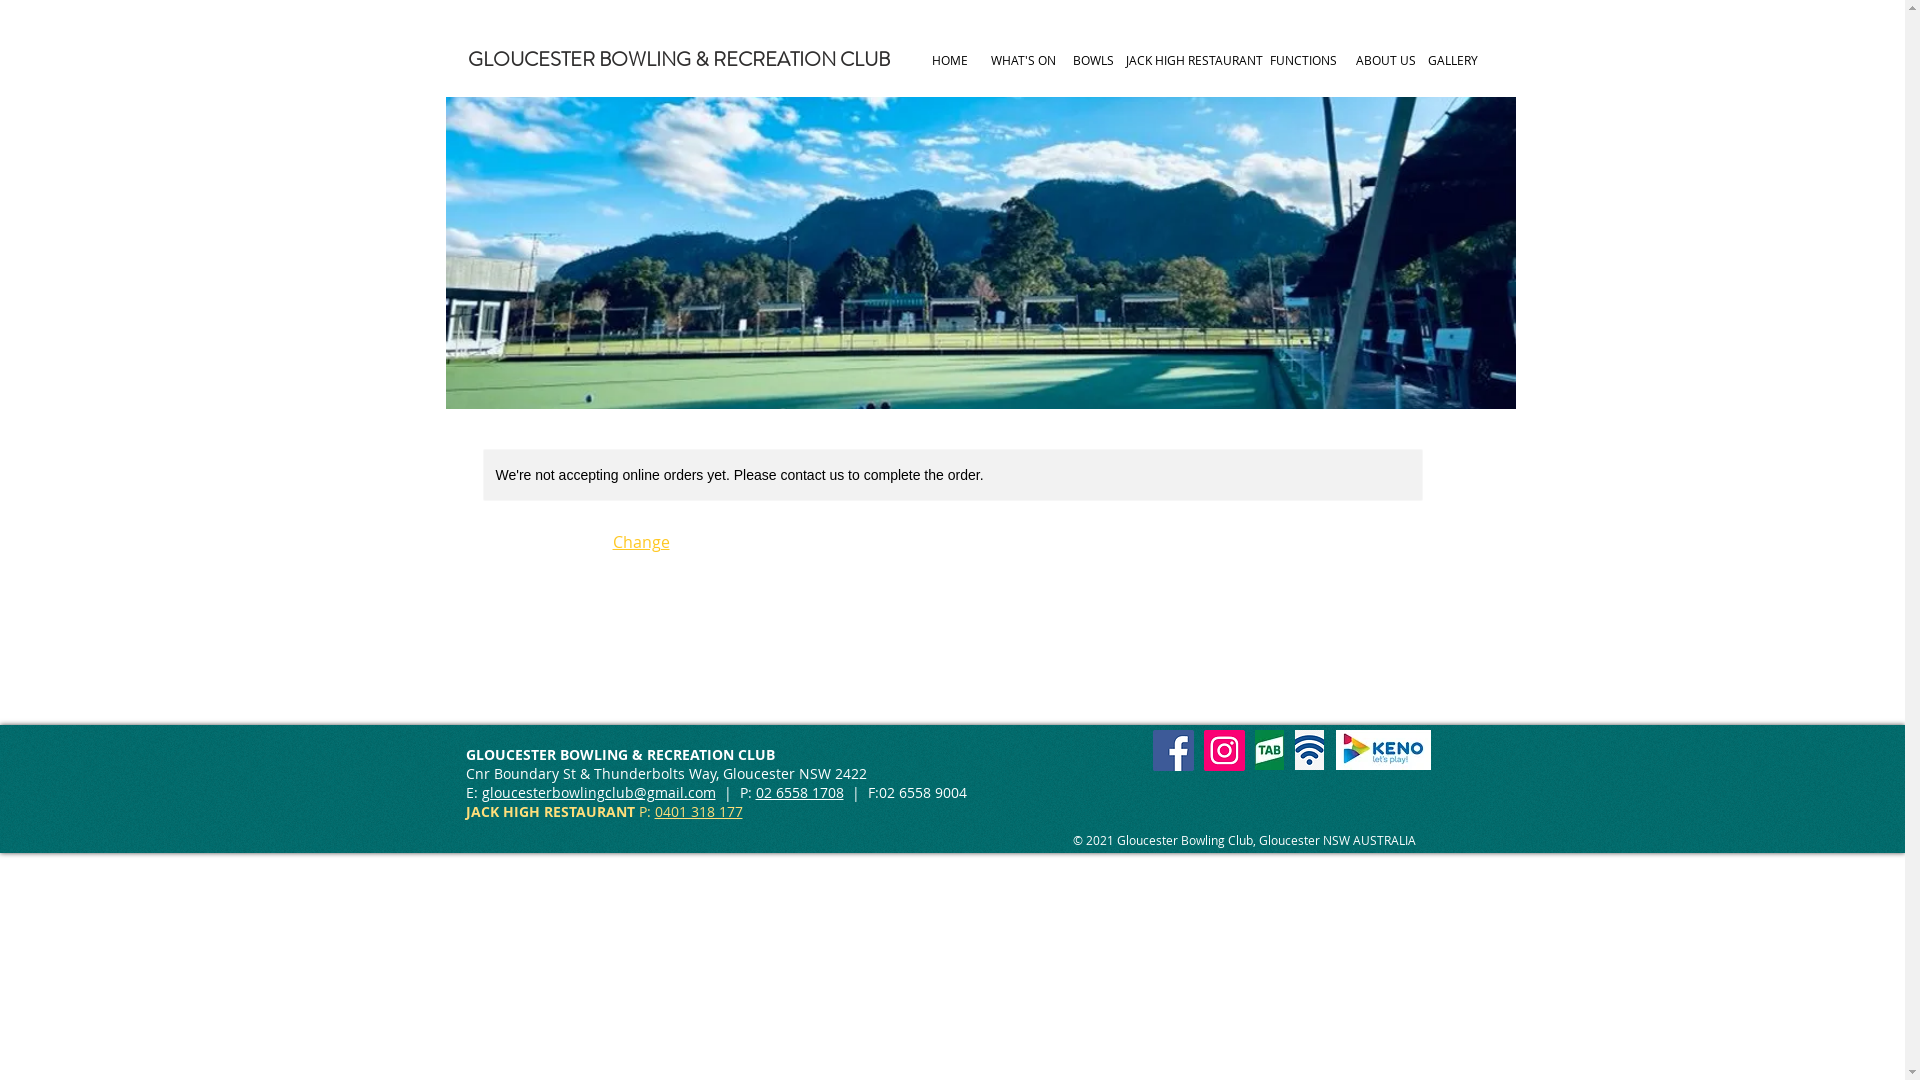 The image size is (1920, 1080). Describe the element at coordinates (1024, 61) in the screenshot. I see `WHAT'S ON` at that location.